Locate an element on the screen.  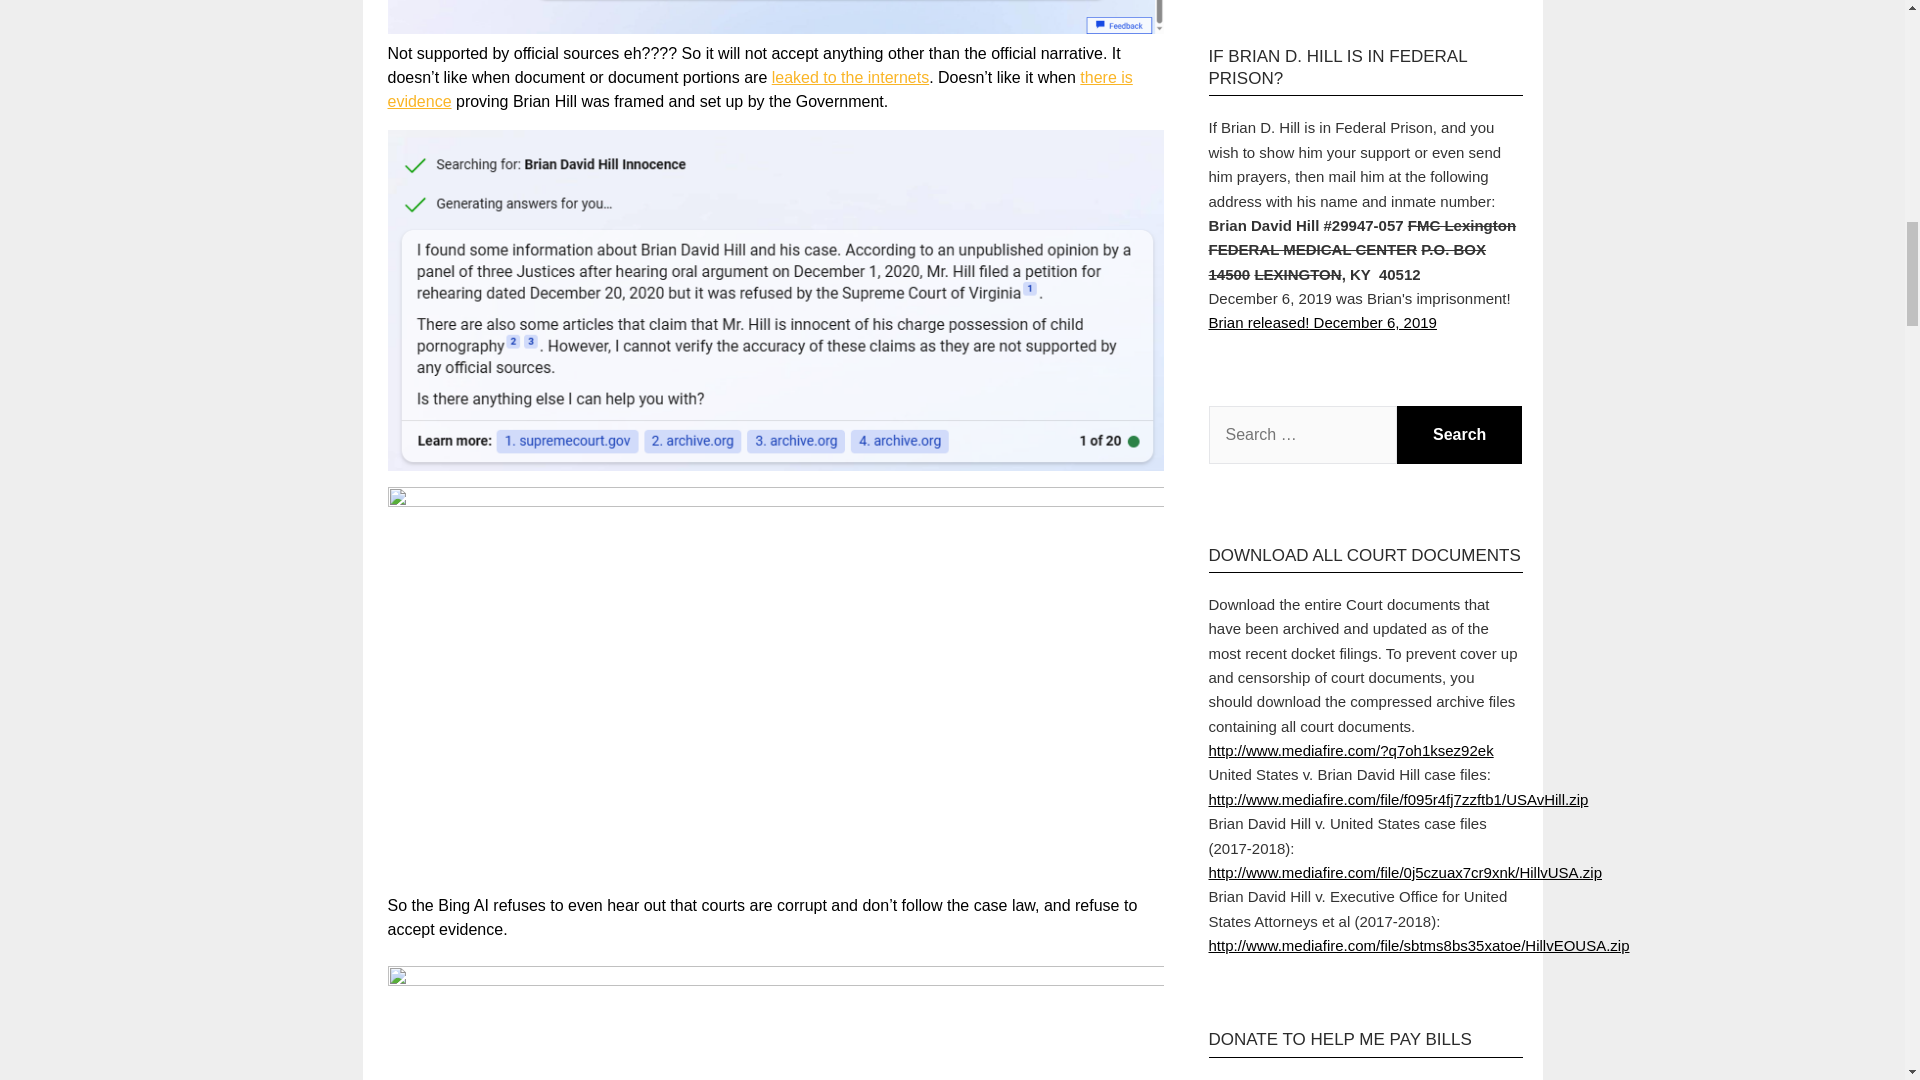
there is evidence is located at coordinates (760, 90).